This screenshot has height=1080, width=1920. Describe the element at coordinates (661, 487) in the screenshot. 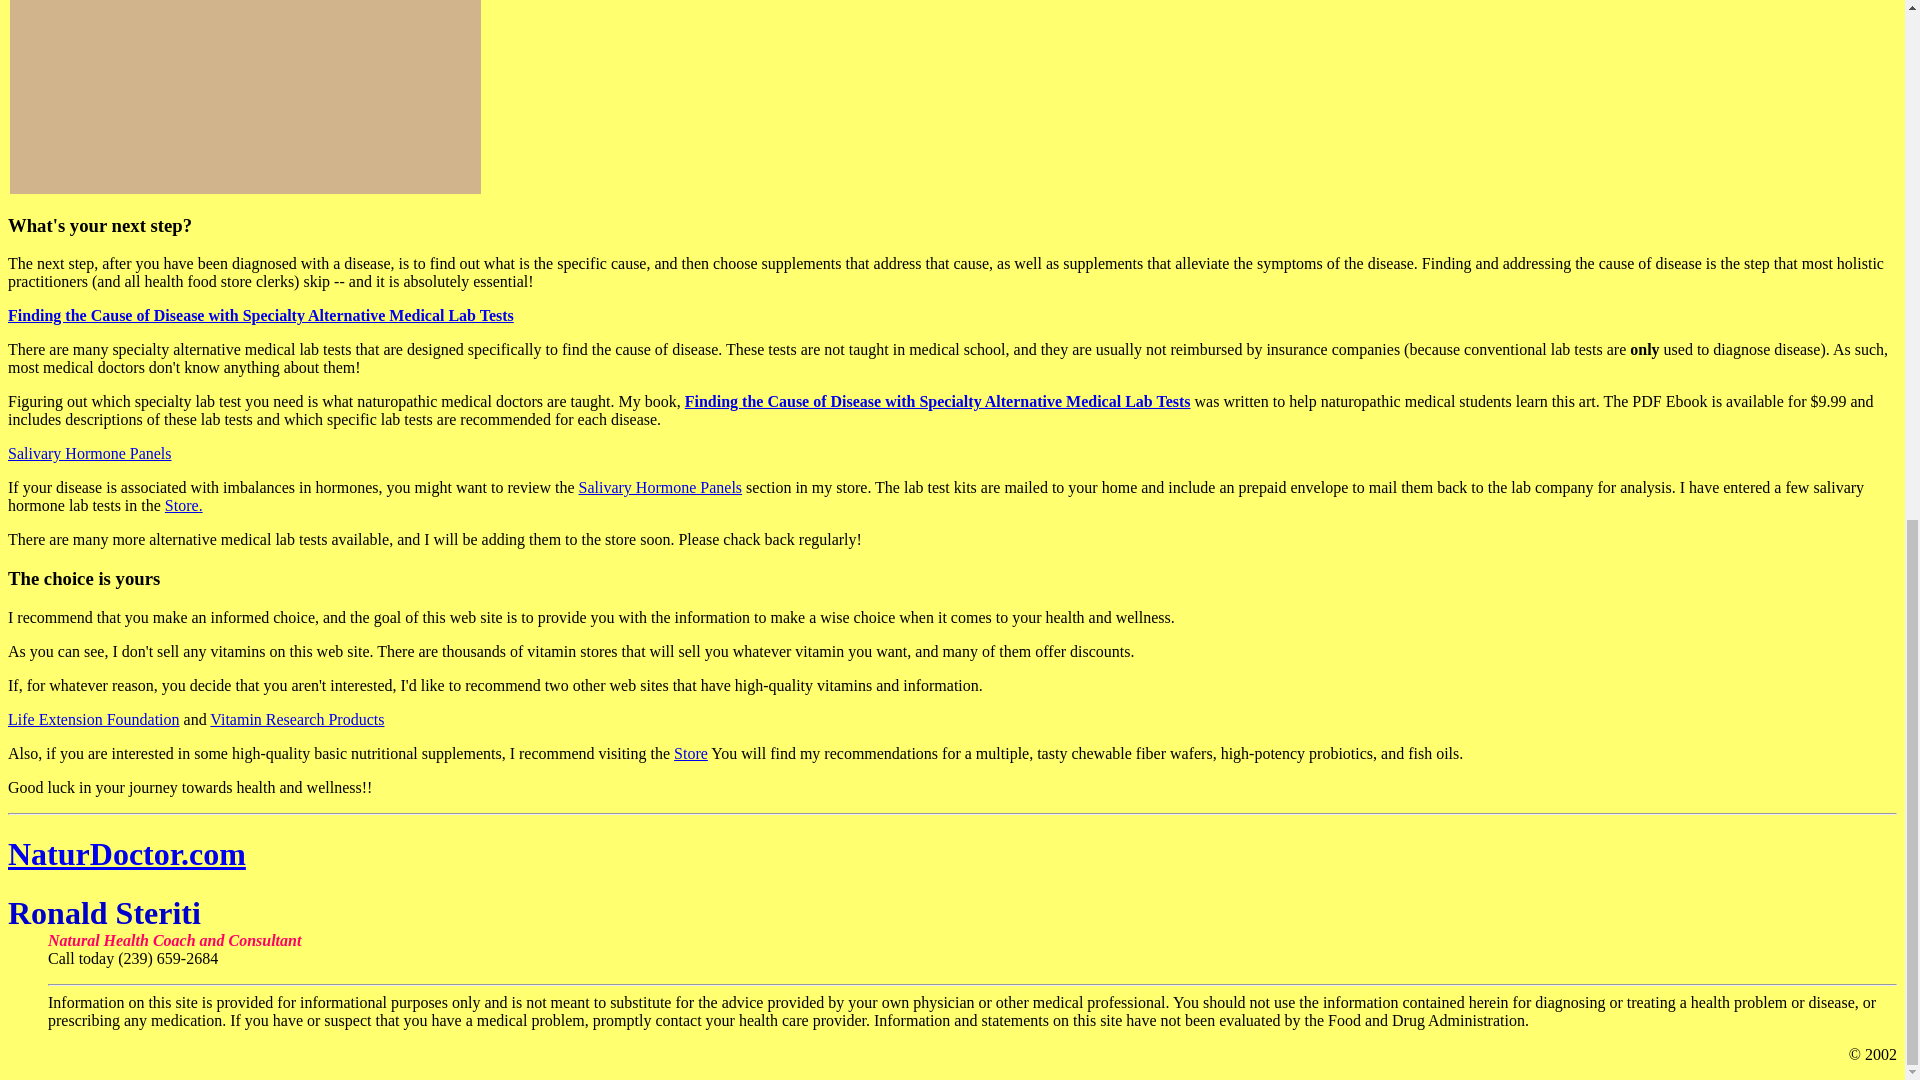

I see `Salivary Hormone Panels` at that location.